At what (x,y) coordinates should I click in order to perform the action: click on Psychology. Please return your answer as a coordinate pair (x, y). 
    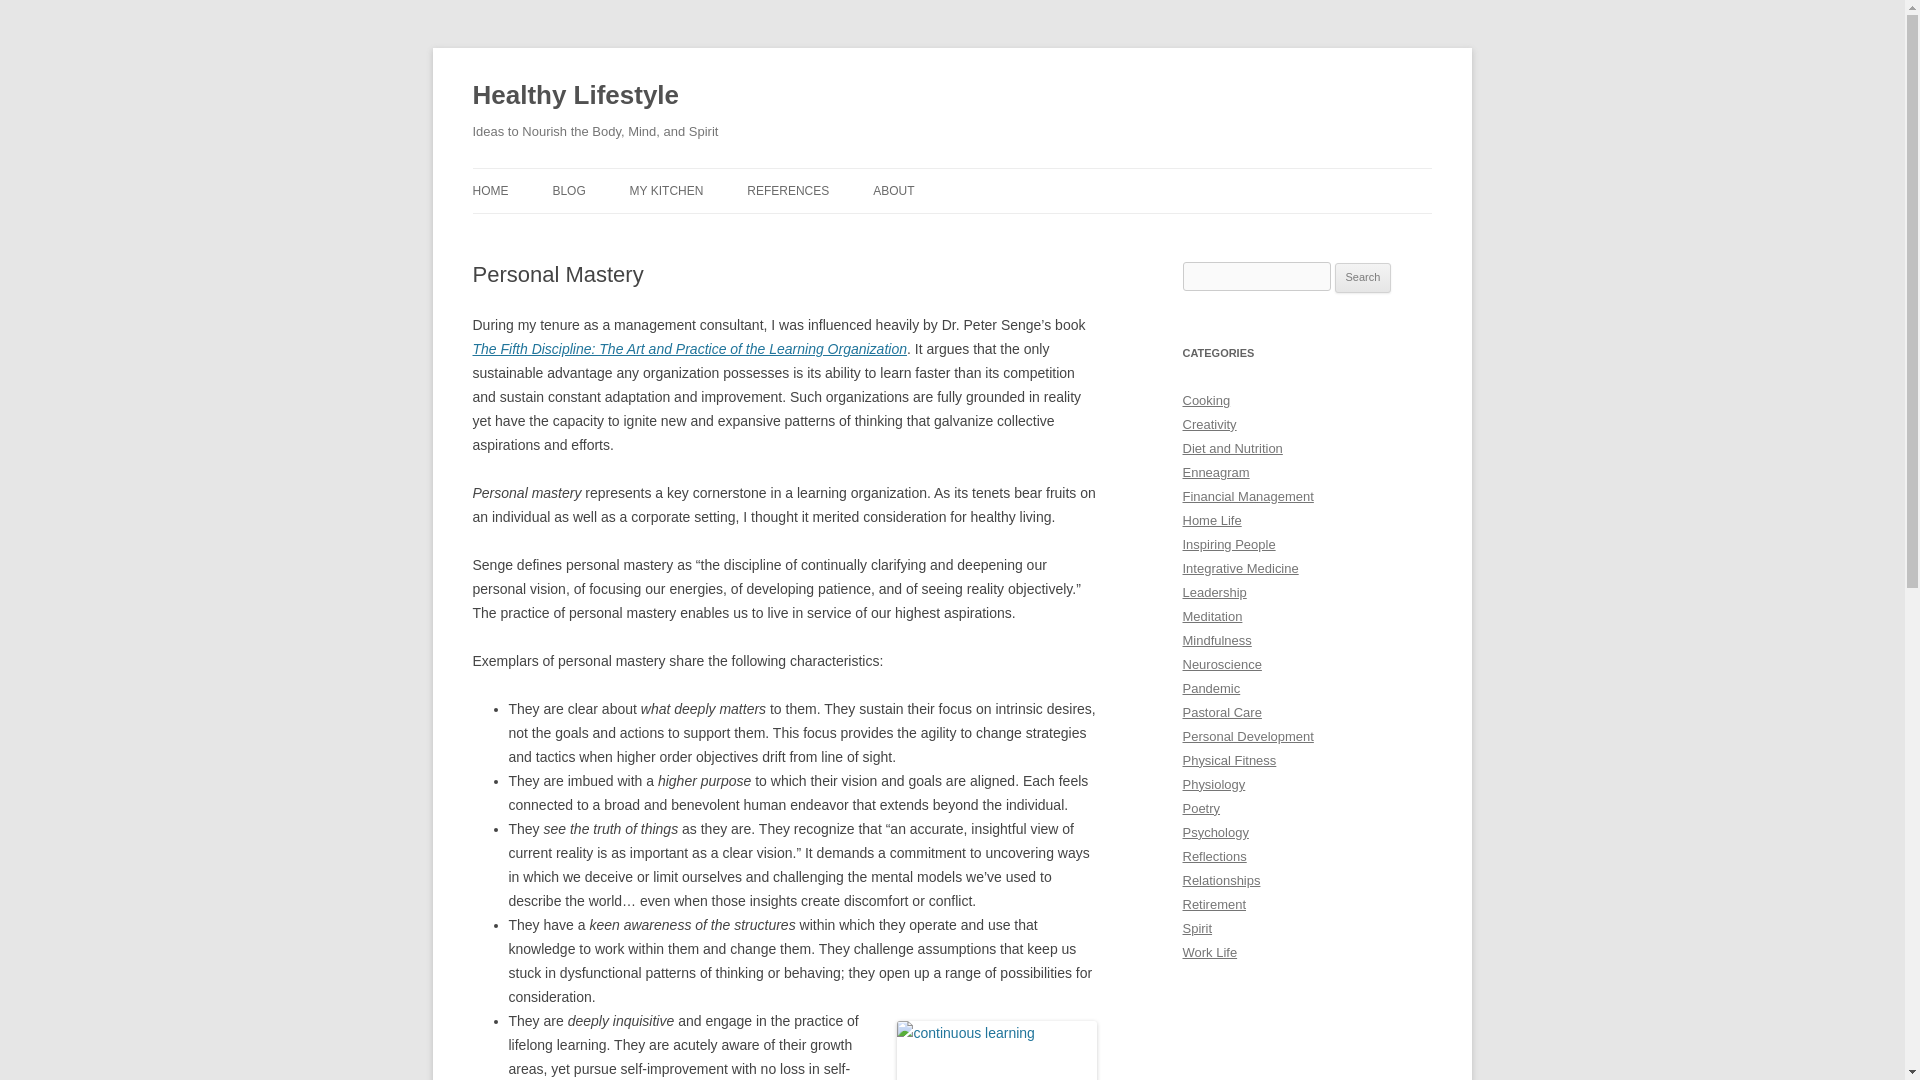
    Looking at the image, I should click on (1215, 832).